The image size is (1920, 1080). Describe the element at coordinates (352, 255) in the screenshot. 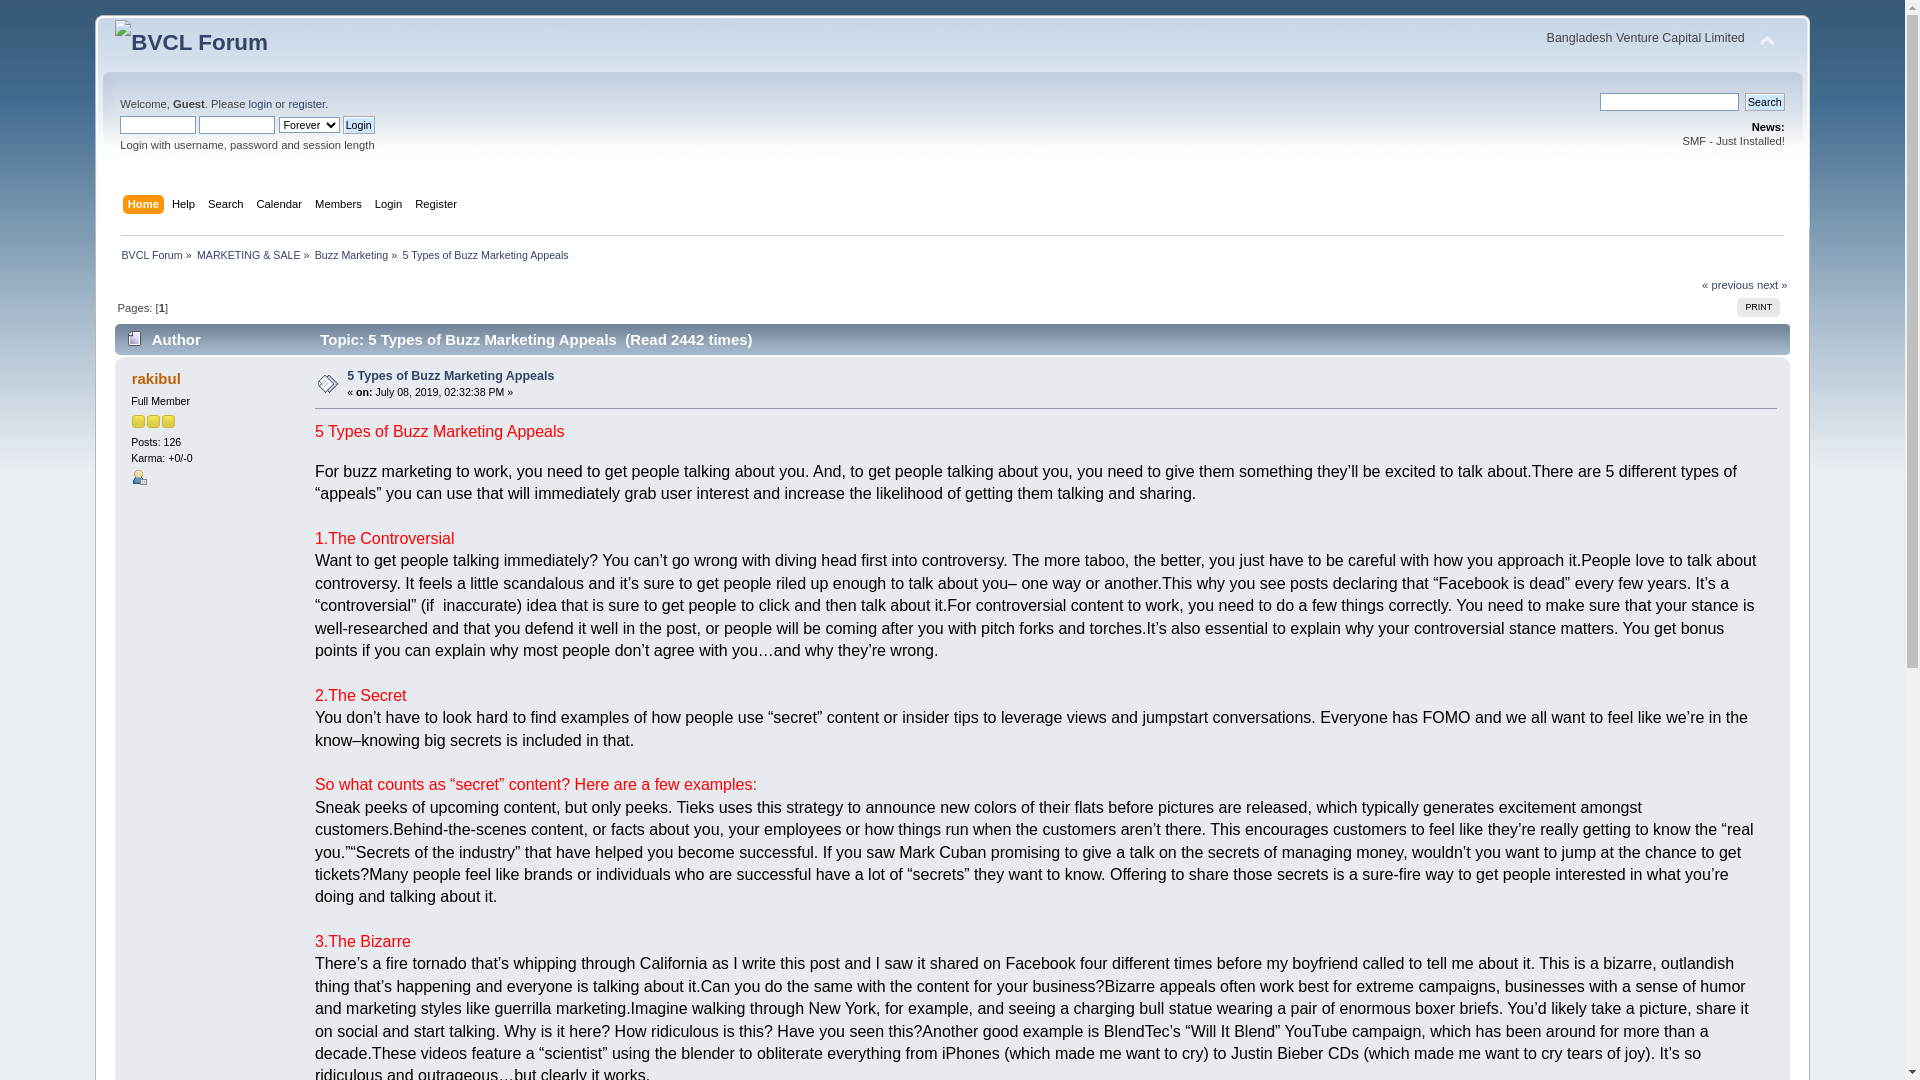

I see `Buzz Marketing` at that location.